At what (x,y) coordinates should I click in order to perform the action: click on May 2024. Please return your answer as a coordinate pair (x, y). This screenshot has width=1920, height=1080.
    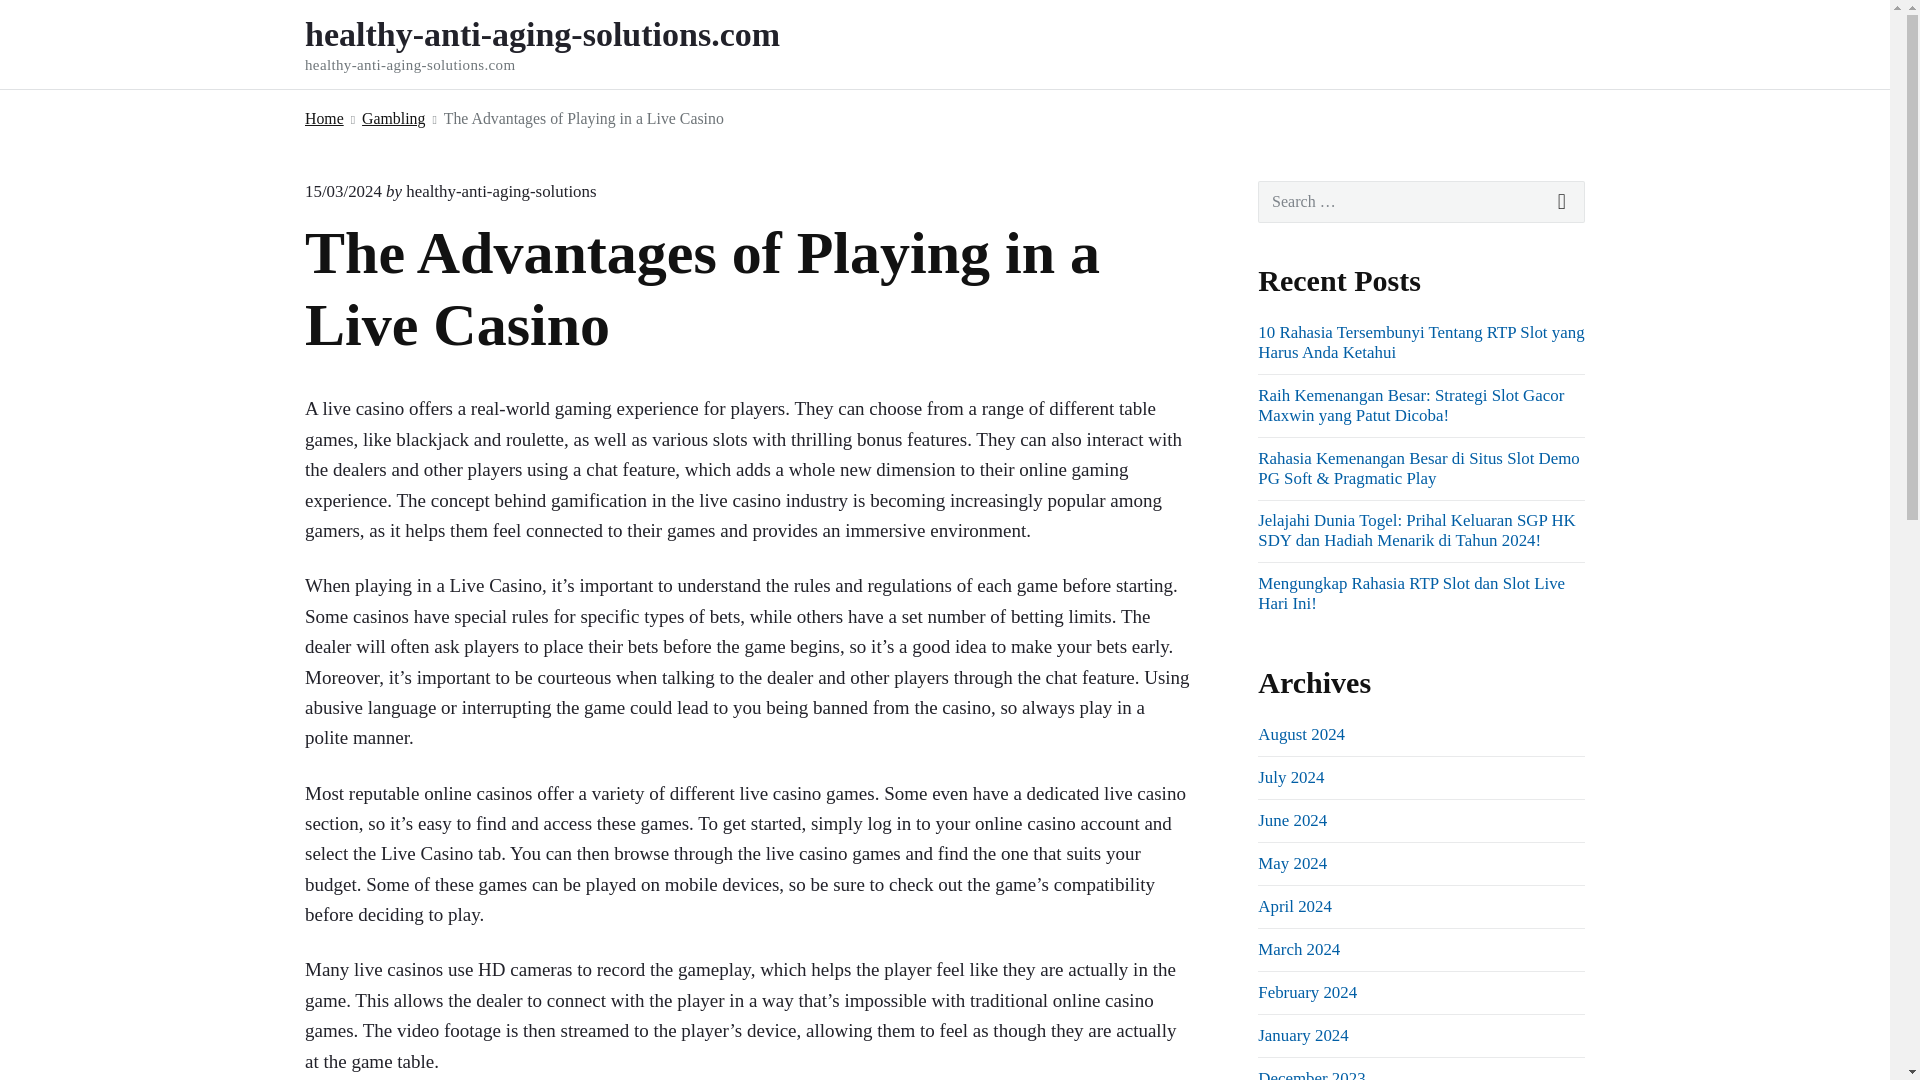
    Looking at the image, I should click on (1292, 863).